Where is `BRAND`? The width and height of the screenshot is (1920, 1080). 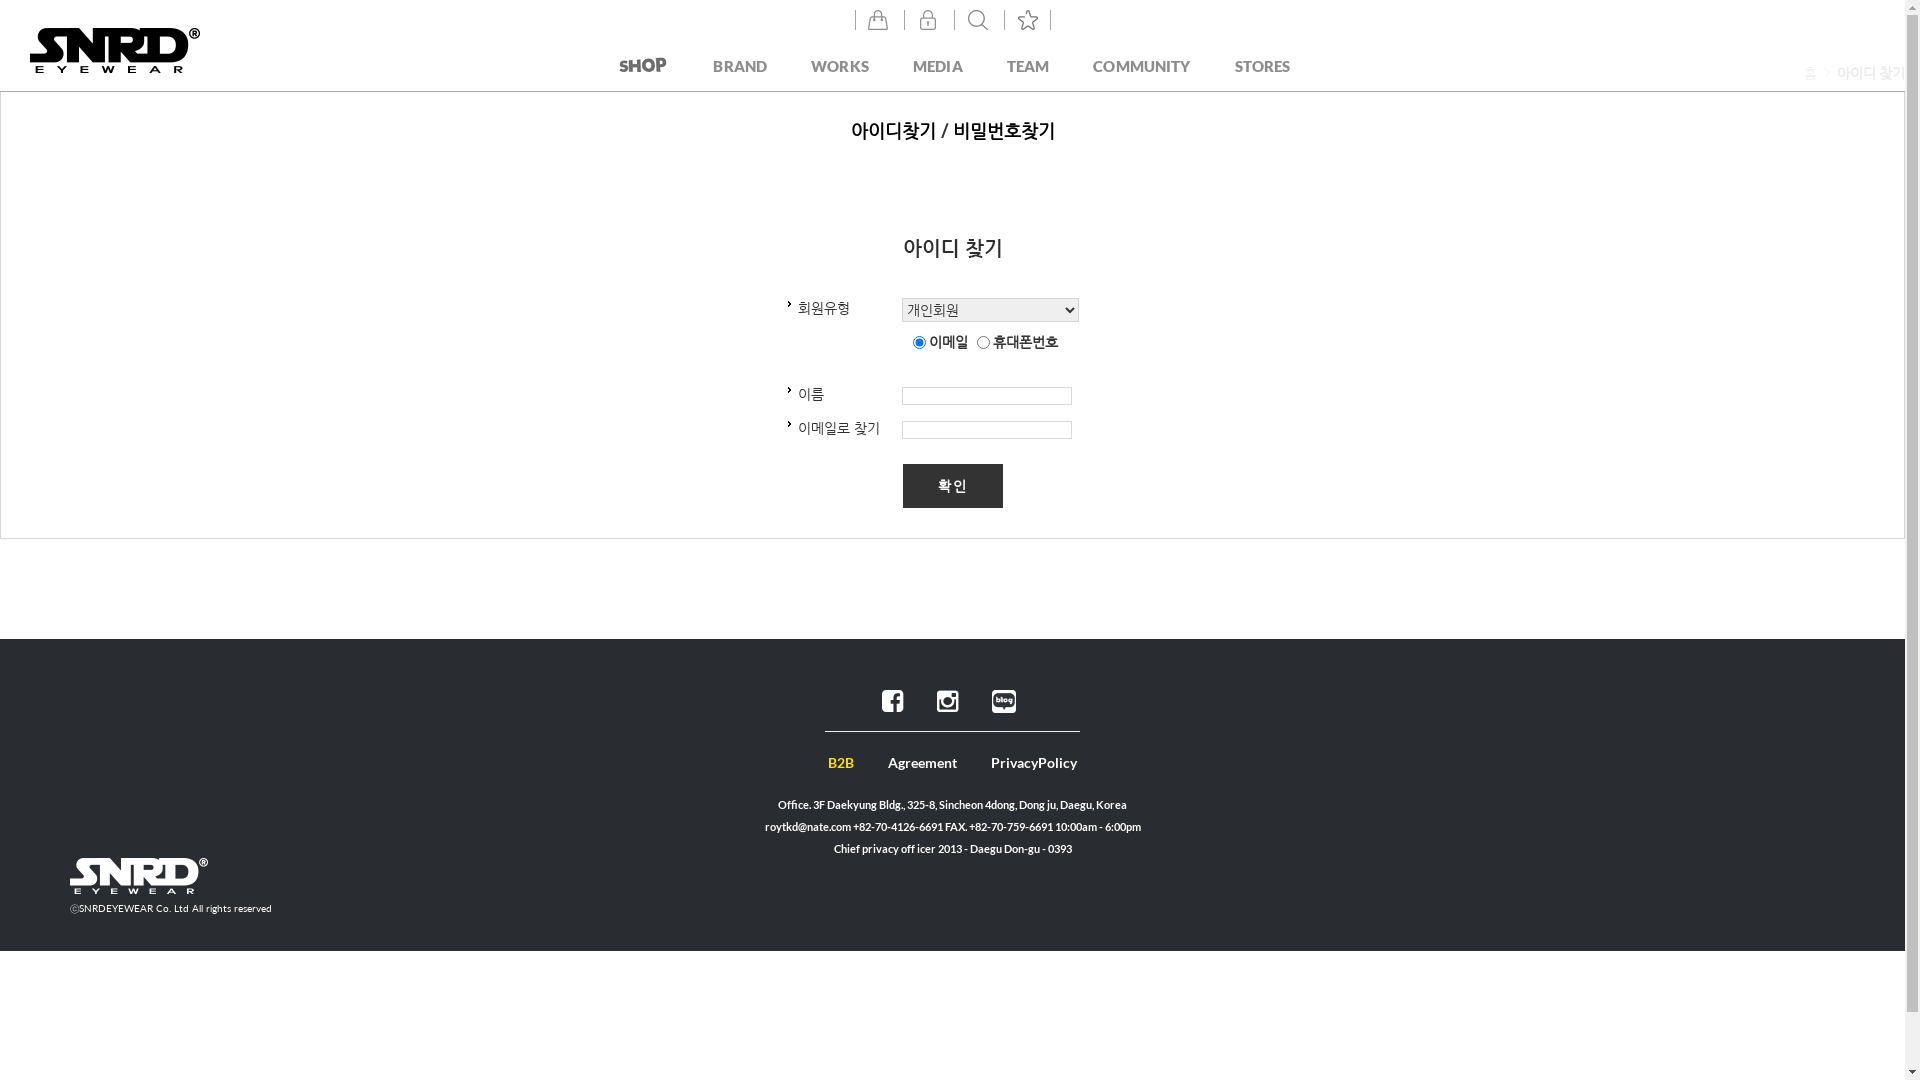 BRAND is located at coordinates (742, 66).